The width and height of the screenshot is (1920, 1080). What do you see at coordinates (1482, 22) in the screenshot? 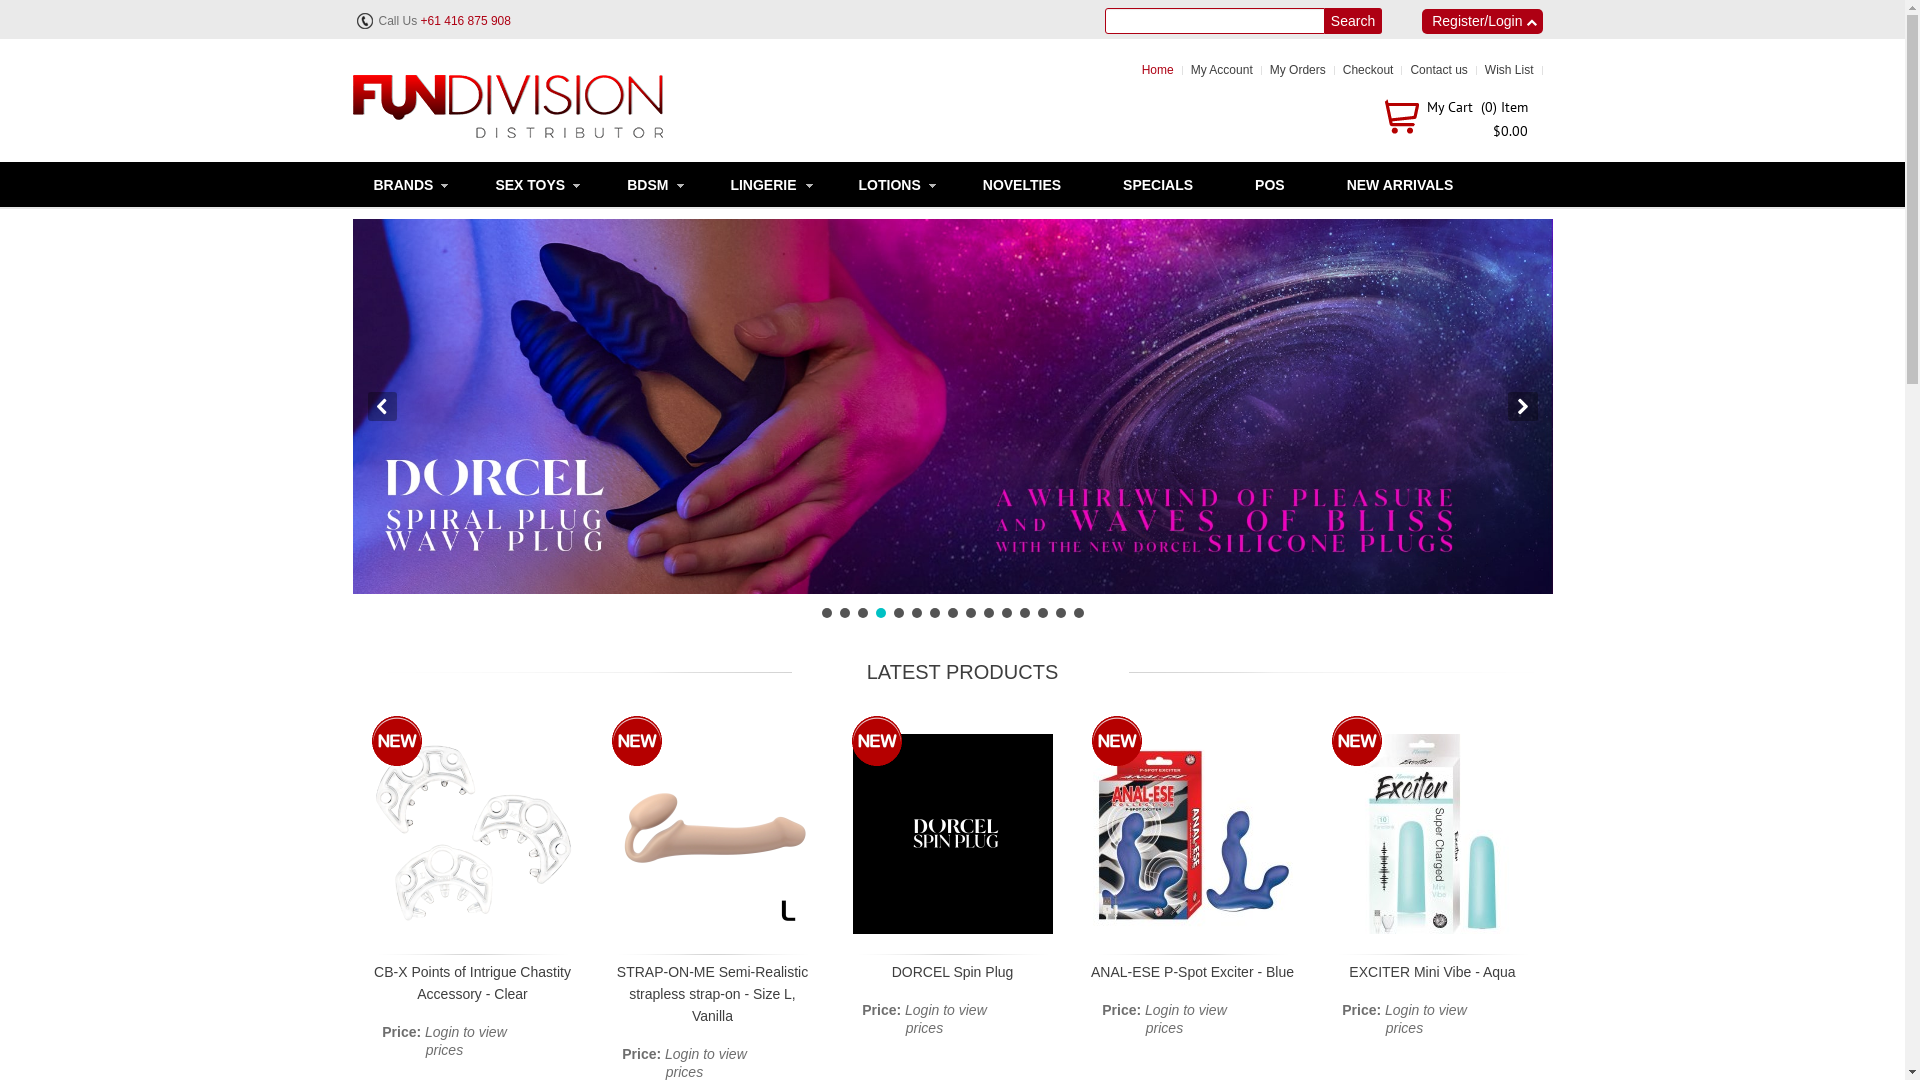
I see `Register/Login` at bounding box center [1482, 22].